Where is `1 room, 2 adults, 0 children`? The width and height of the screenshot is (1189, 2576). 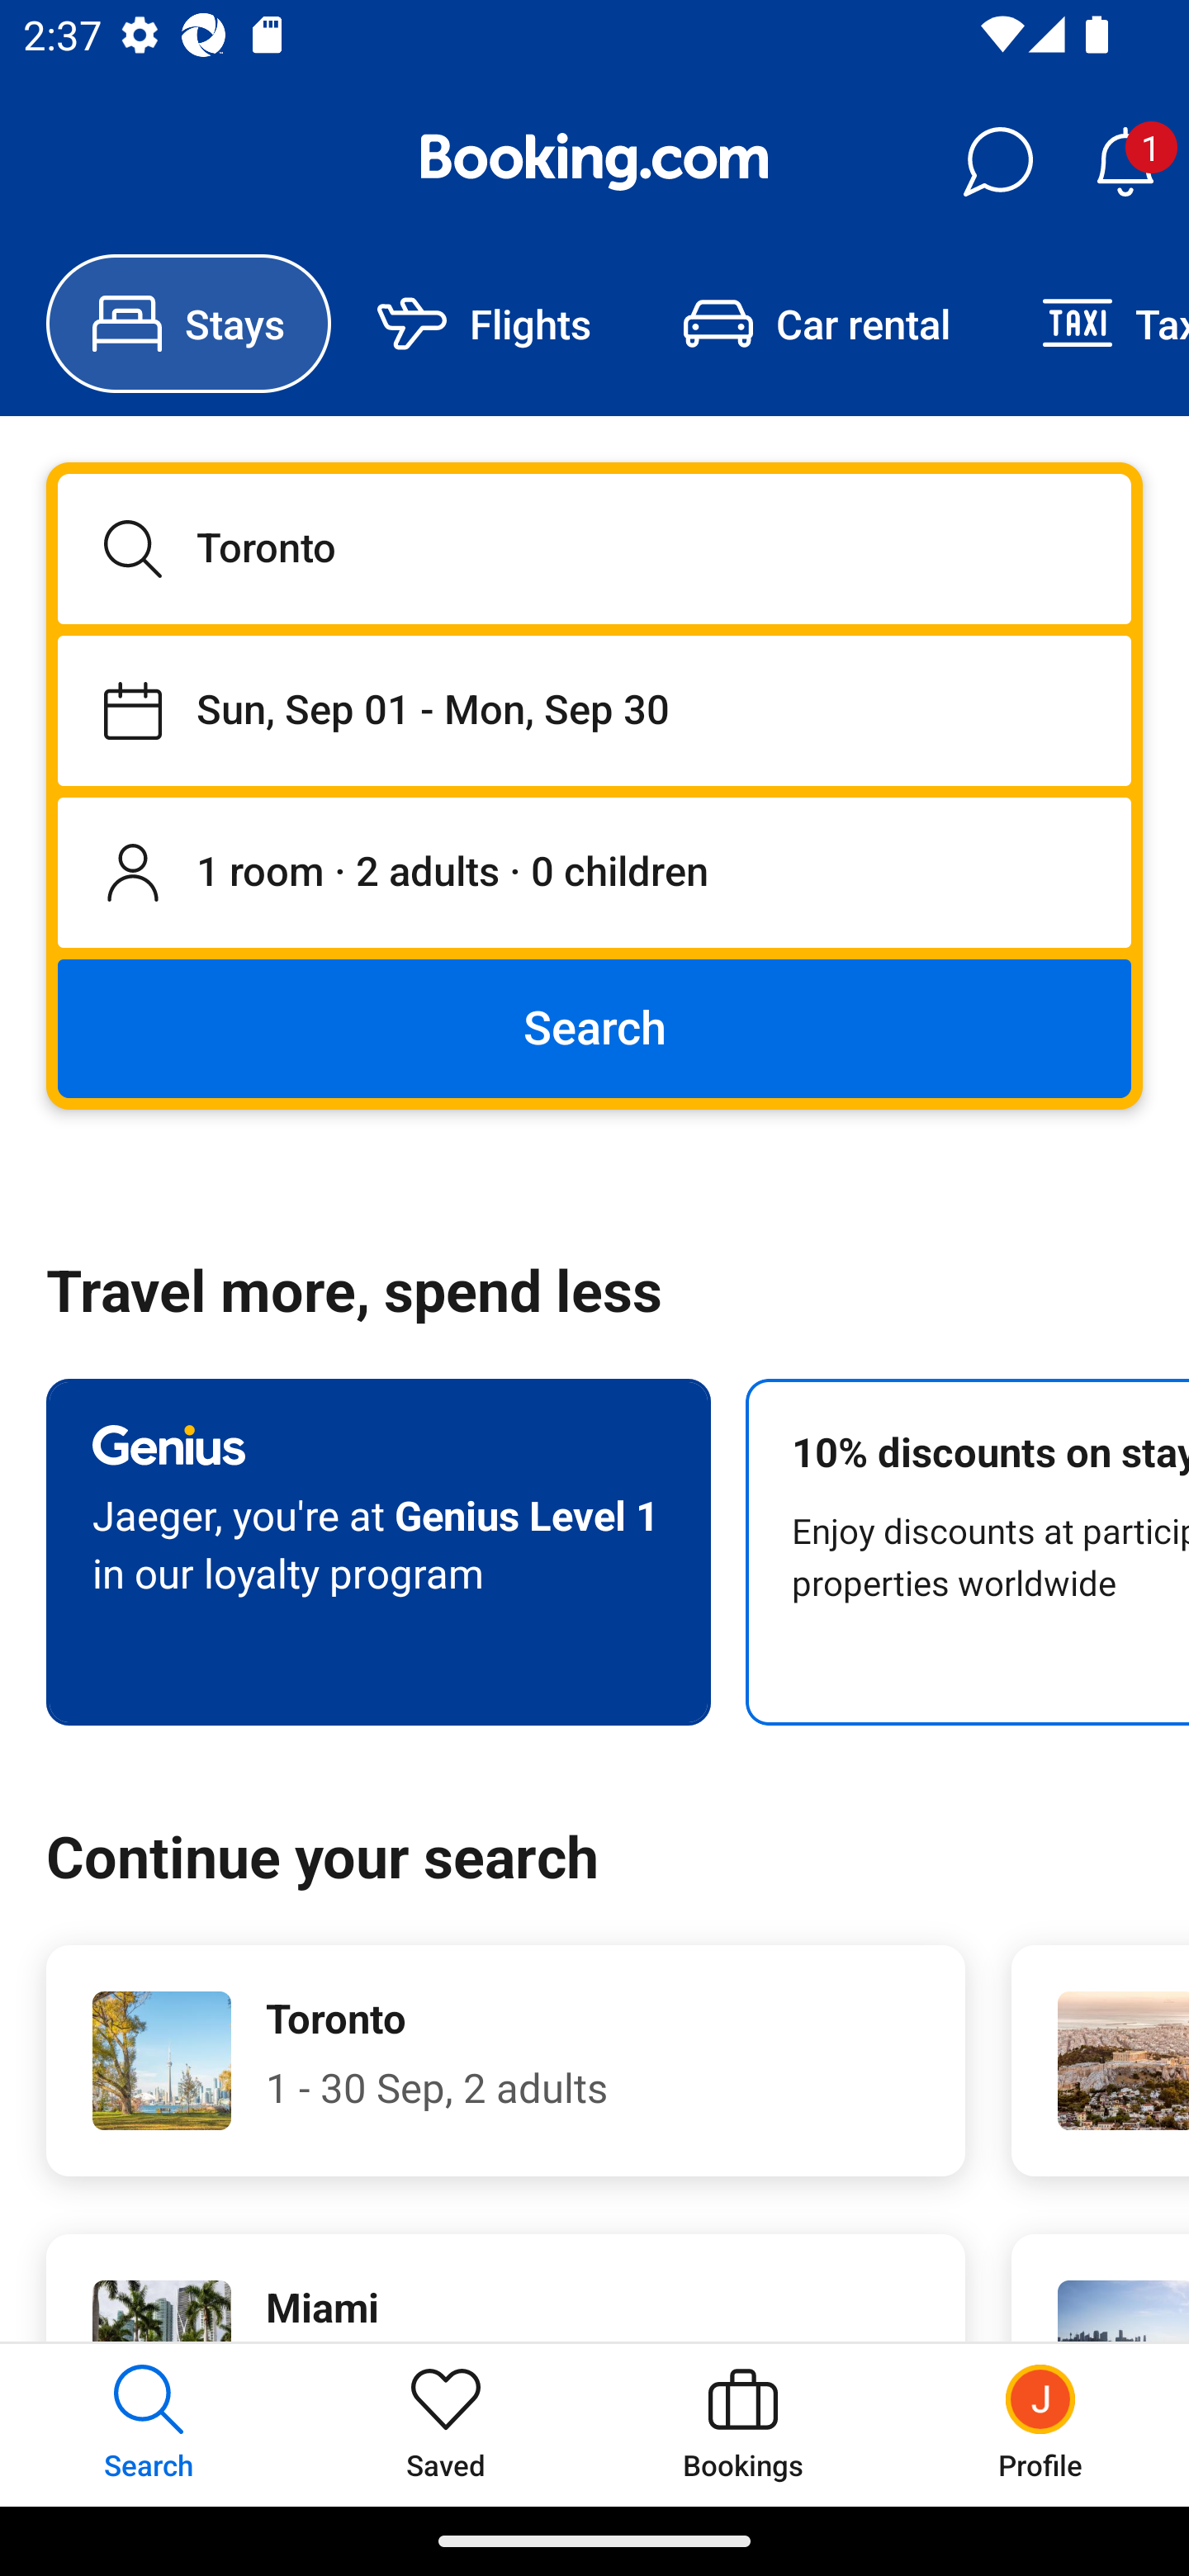
1 room, 2 adults, 0 children is located at coordinates (594, 874).